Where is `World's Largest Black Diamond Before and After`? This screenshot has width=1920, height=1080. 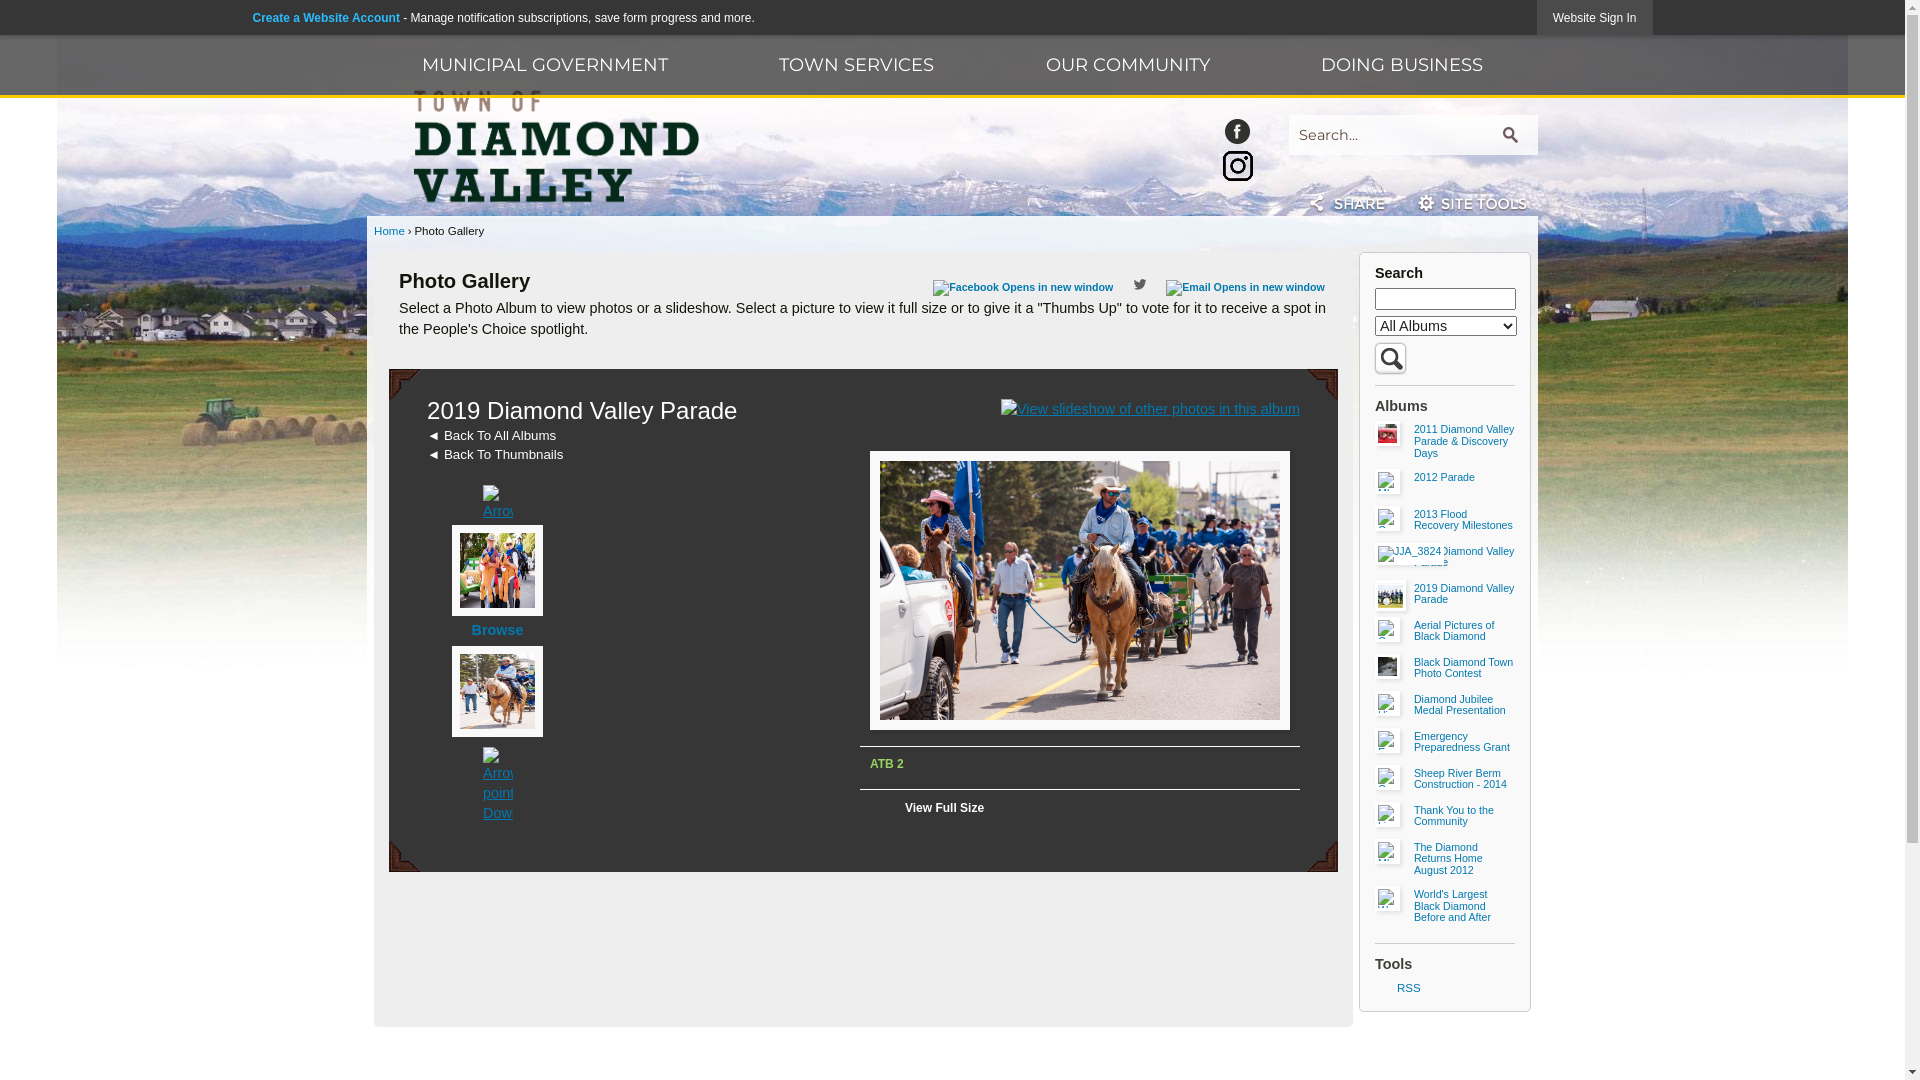 World's Largest Black Diamond Before and After is located at coordinates (1464, 906).